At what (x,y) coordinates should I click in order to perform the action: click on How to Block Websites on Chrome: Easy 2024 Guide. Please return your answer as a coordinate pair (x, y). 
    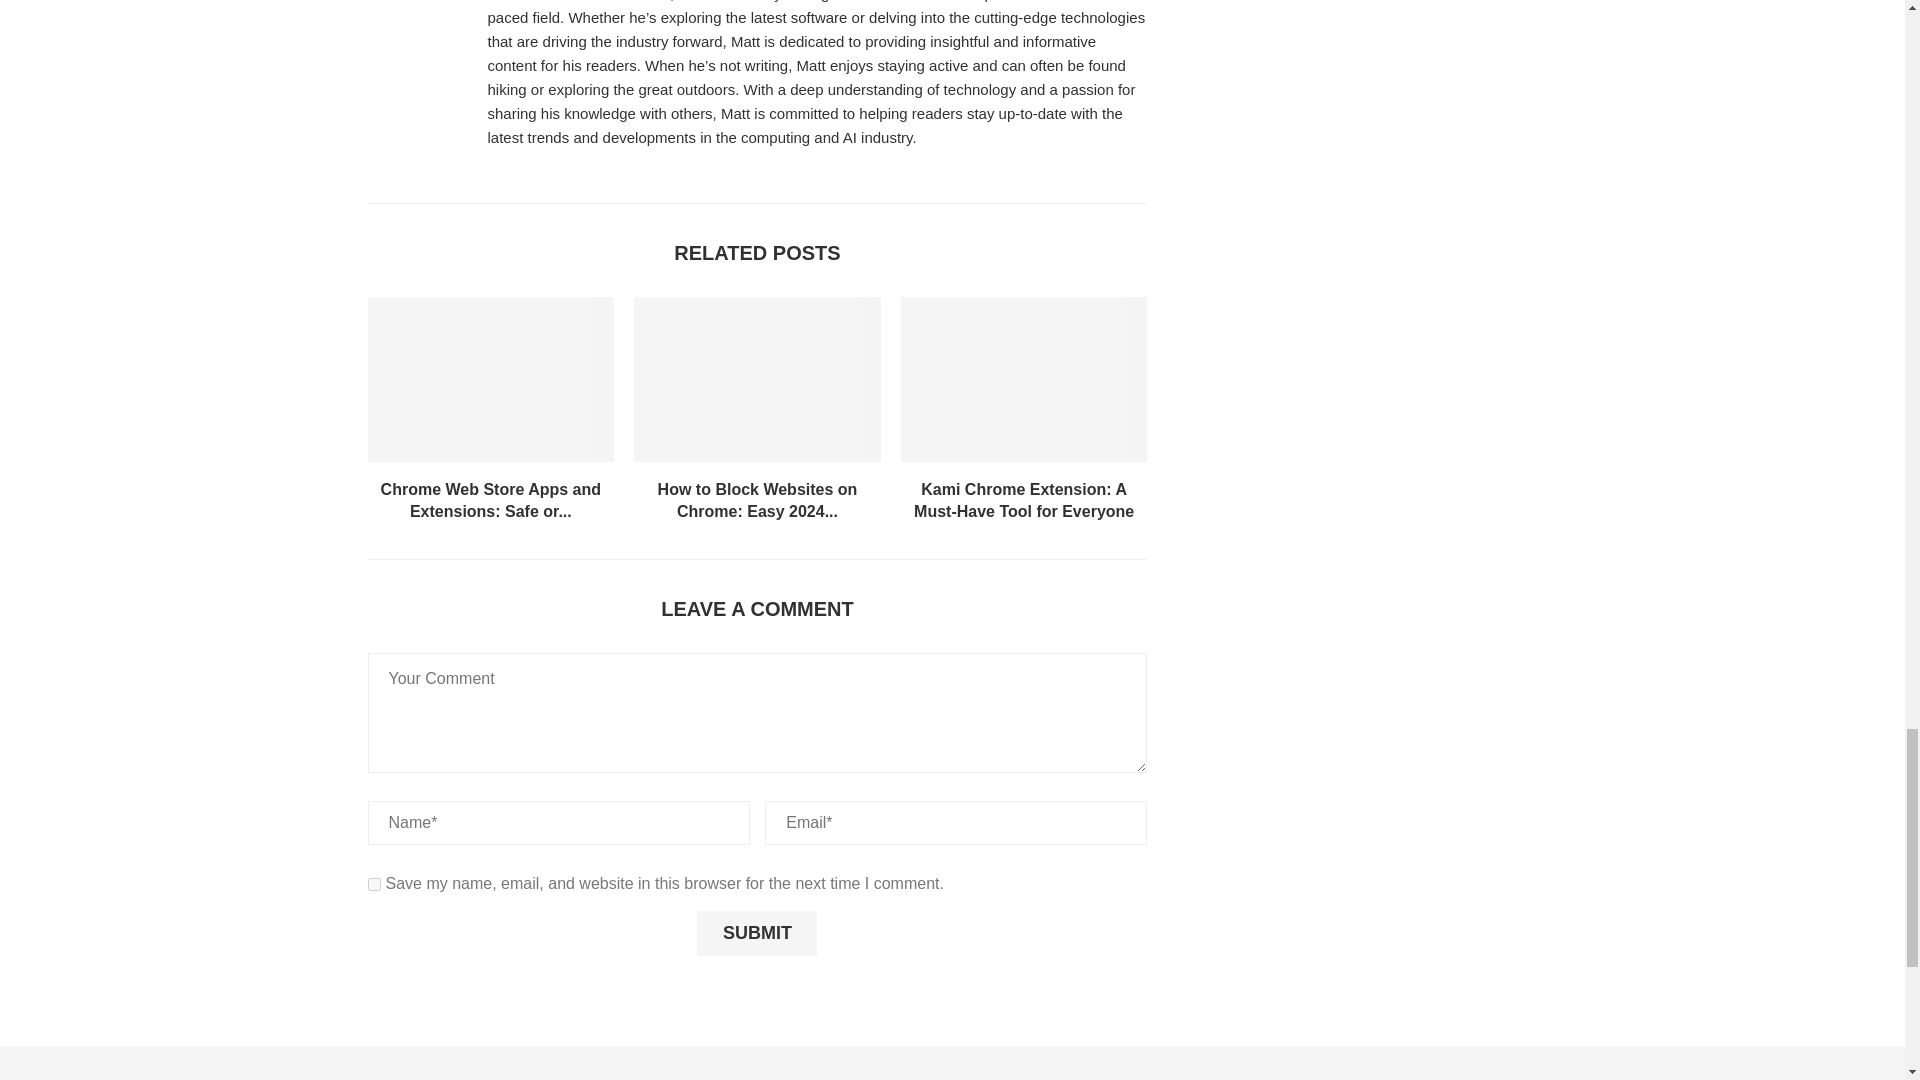
    Looking at the image, I should click on (757, 379).